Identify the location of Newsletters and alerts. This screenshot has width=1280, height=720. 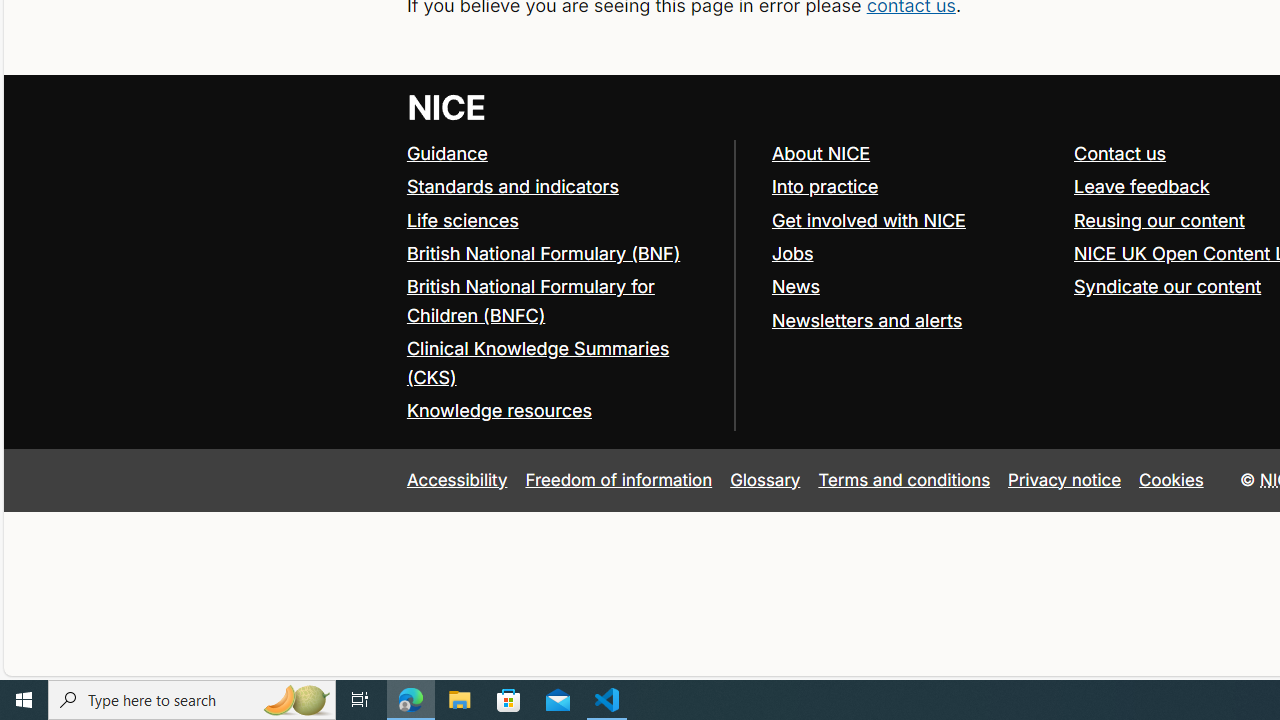
(866, 320).